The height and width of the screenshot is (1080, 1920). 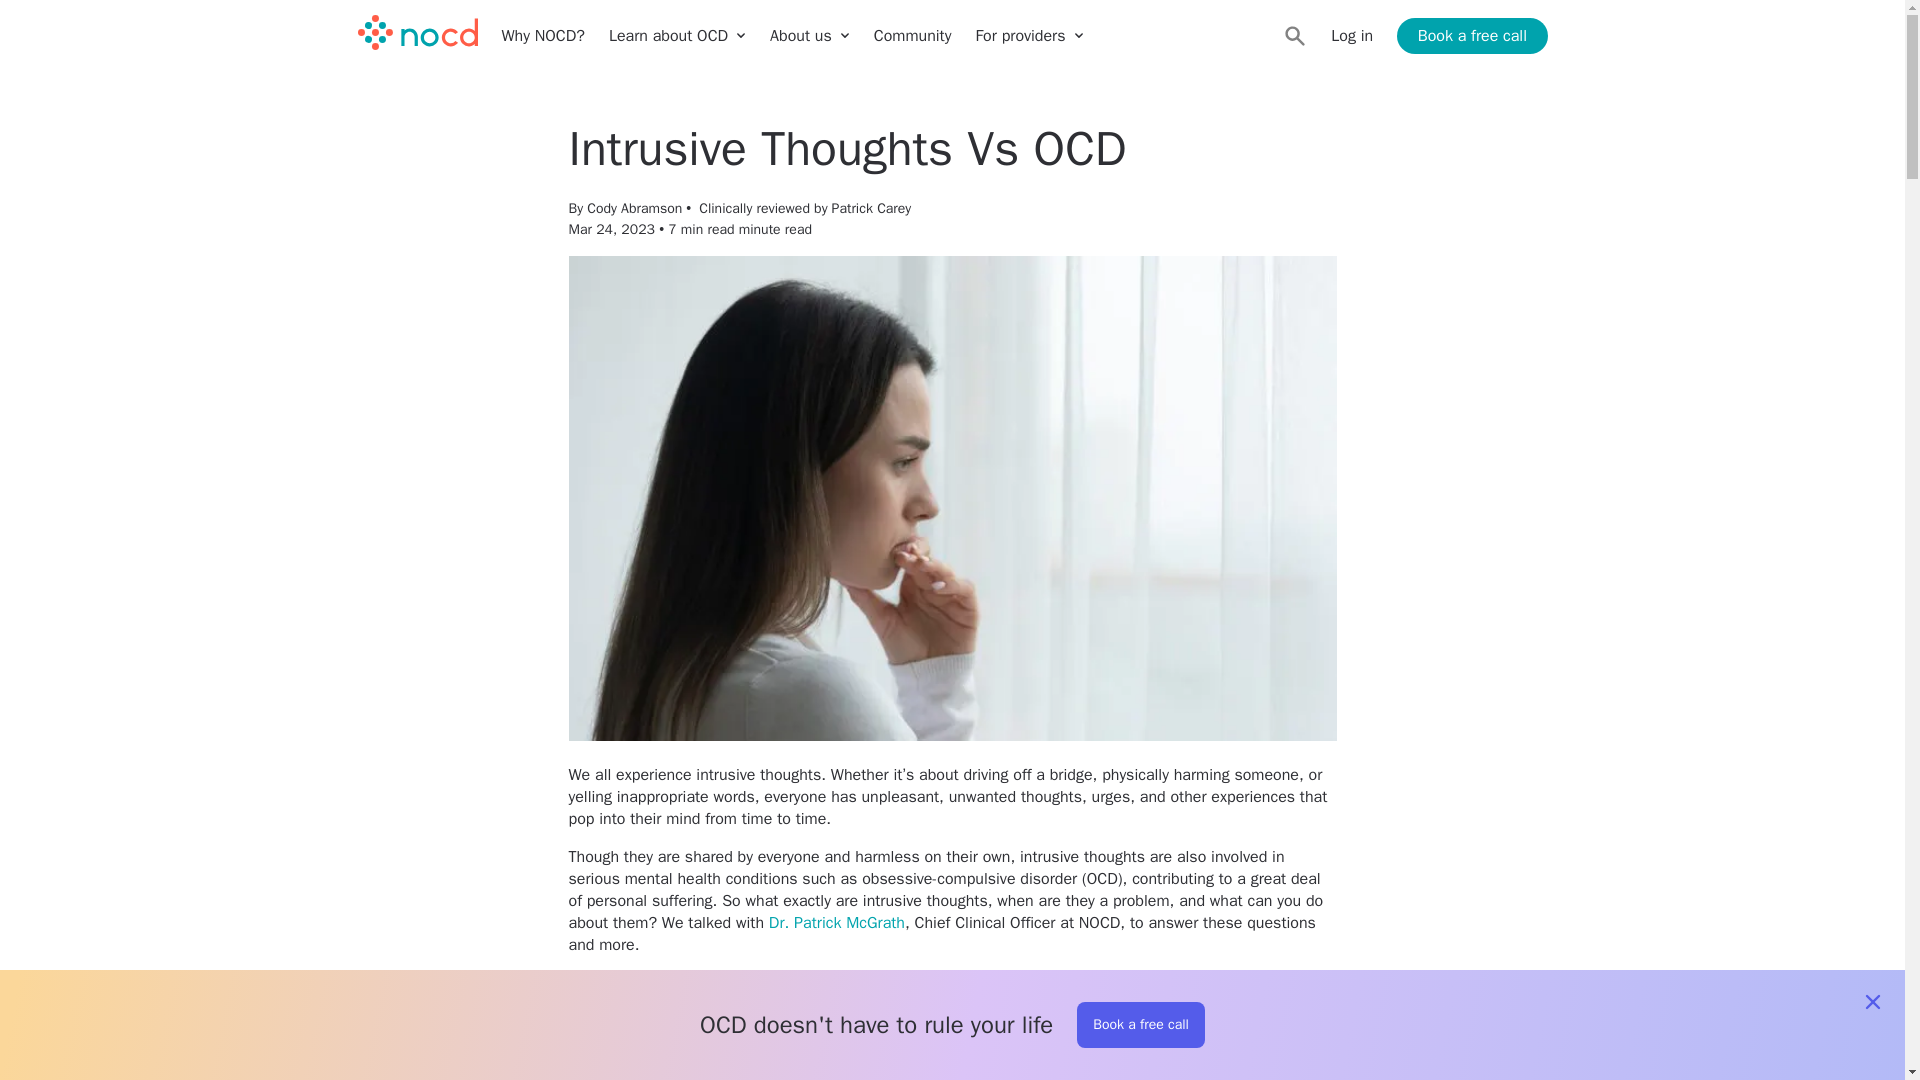 I want to click on Book a free call, so click(x=1472, y=36).